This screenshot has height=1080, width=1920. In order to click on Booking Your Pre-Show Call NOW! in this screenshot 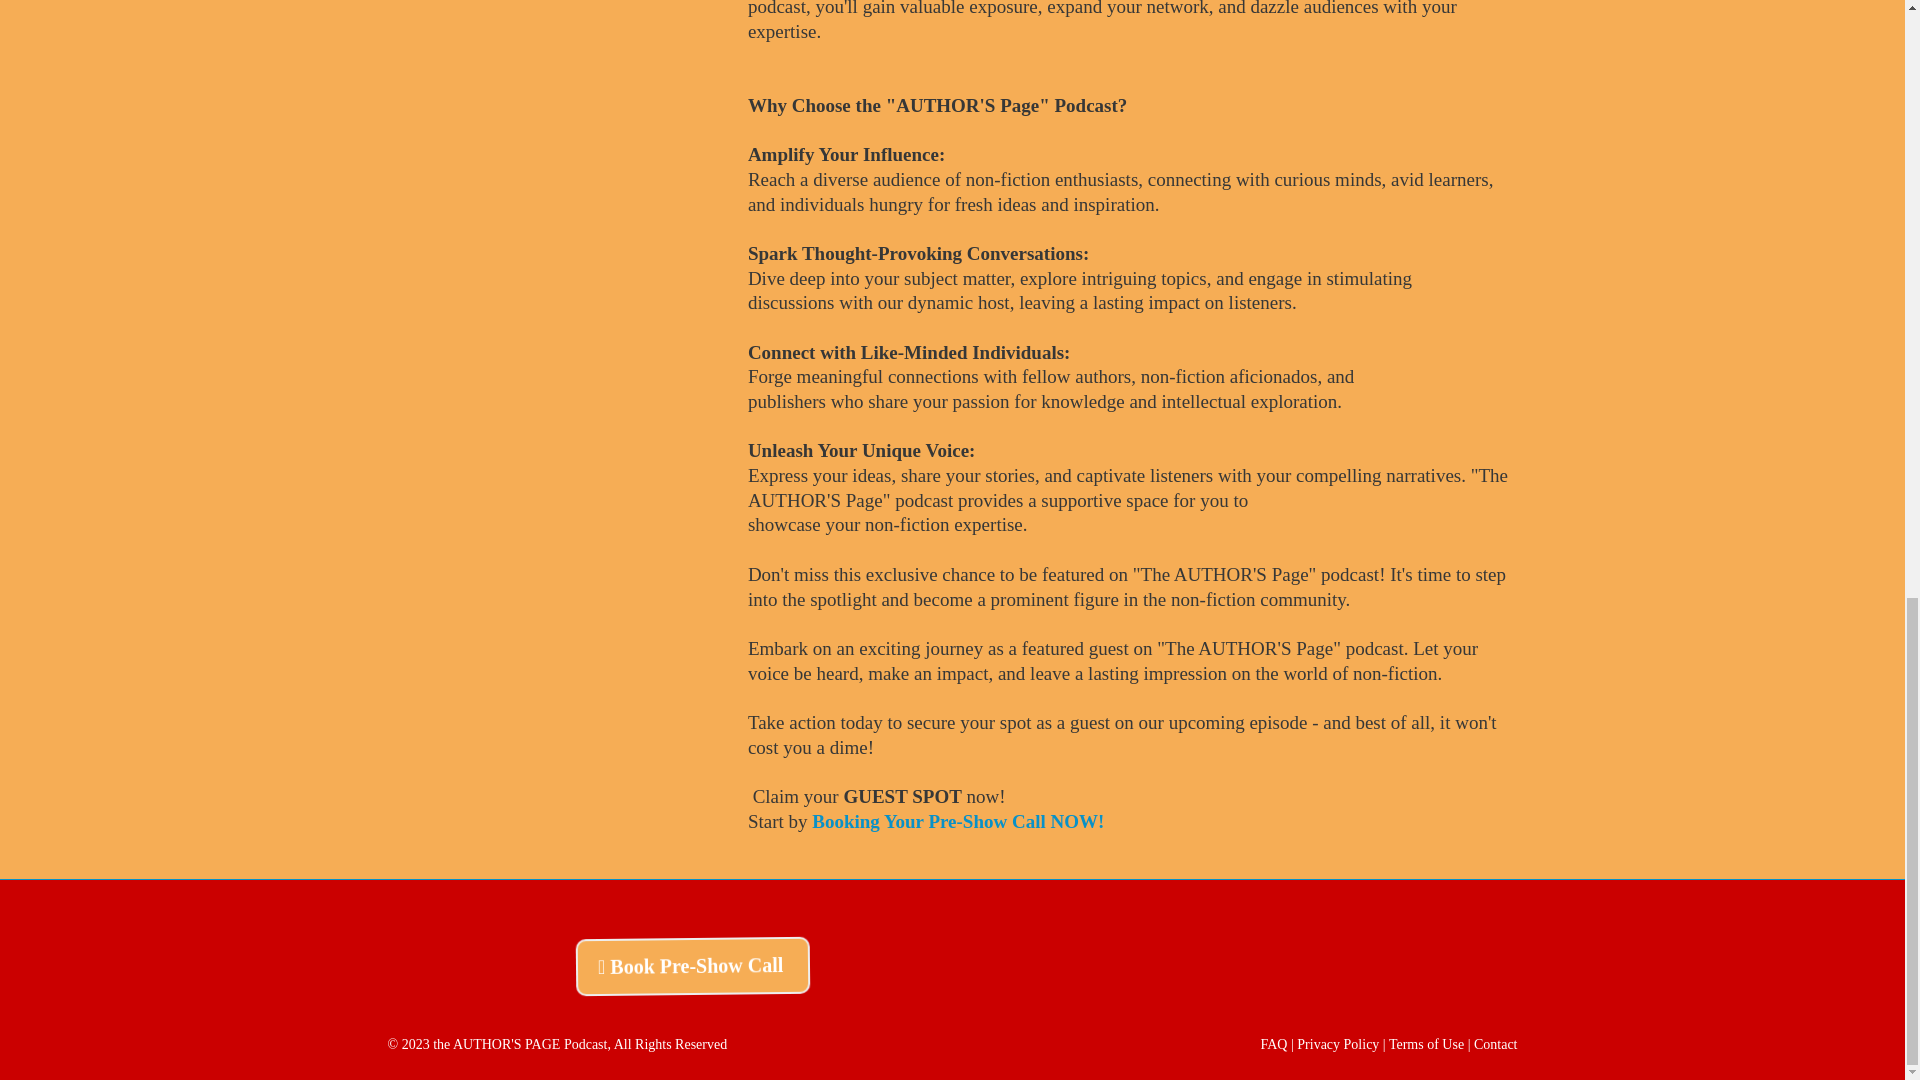, I will do `click(958, 821)`.